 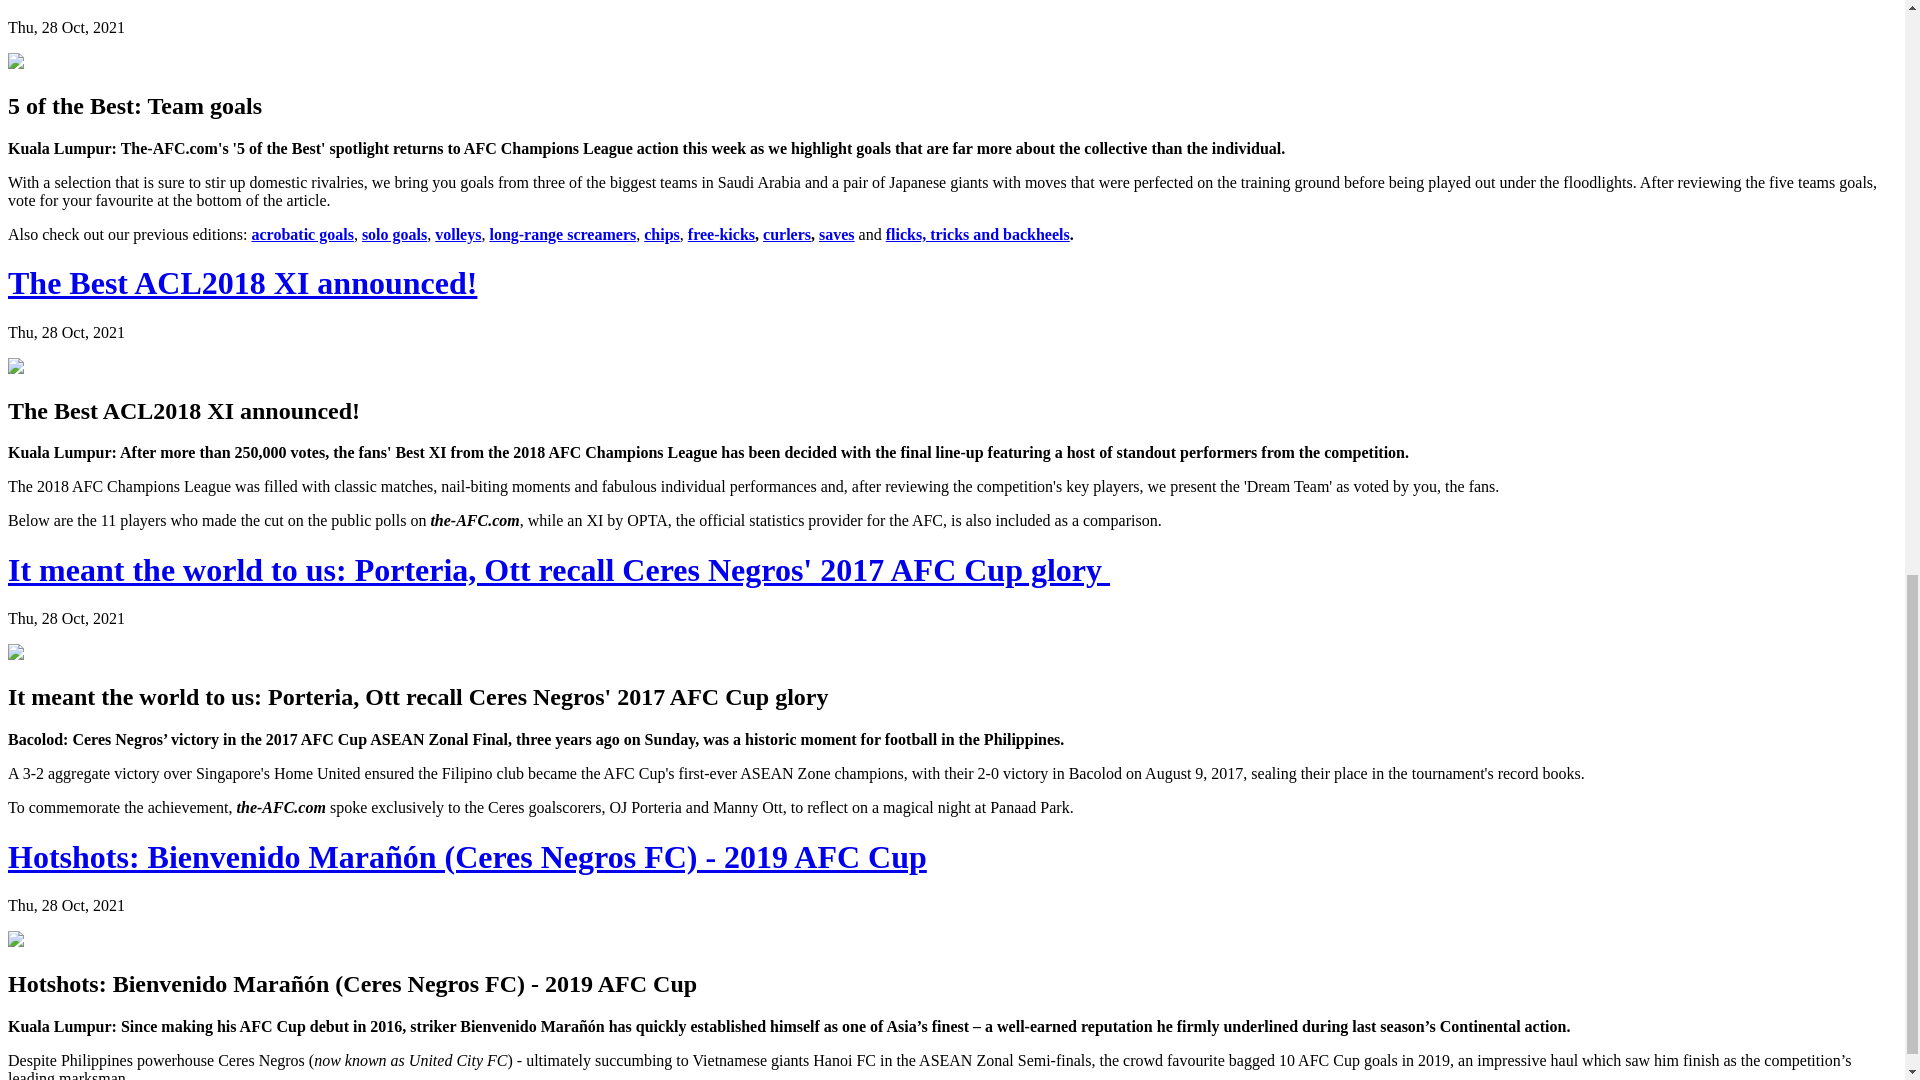 I want to click on volleys, so click(x=458, y=234).